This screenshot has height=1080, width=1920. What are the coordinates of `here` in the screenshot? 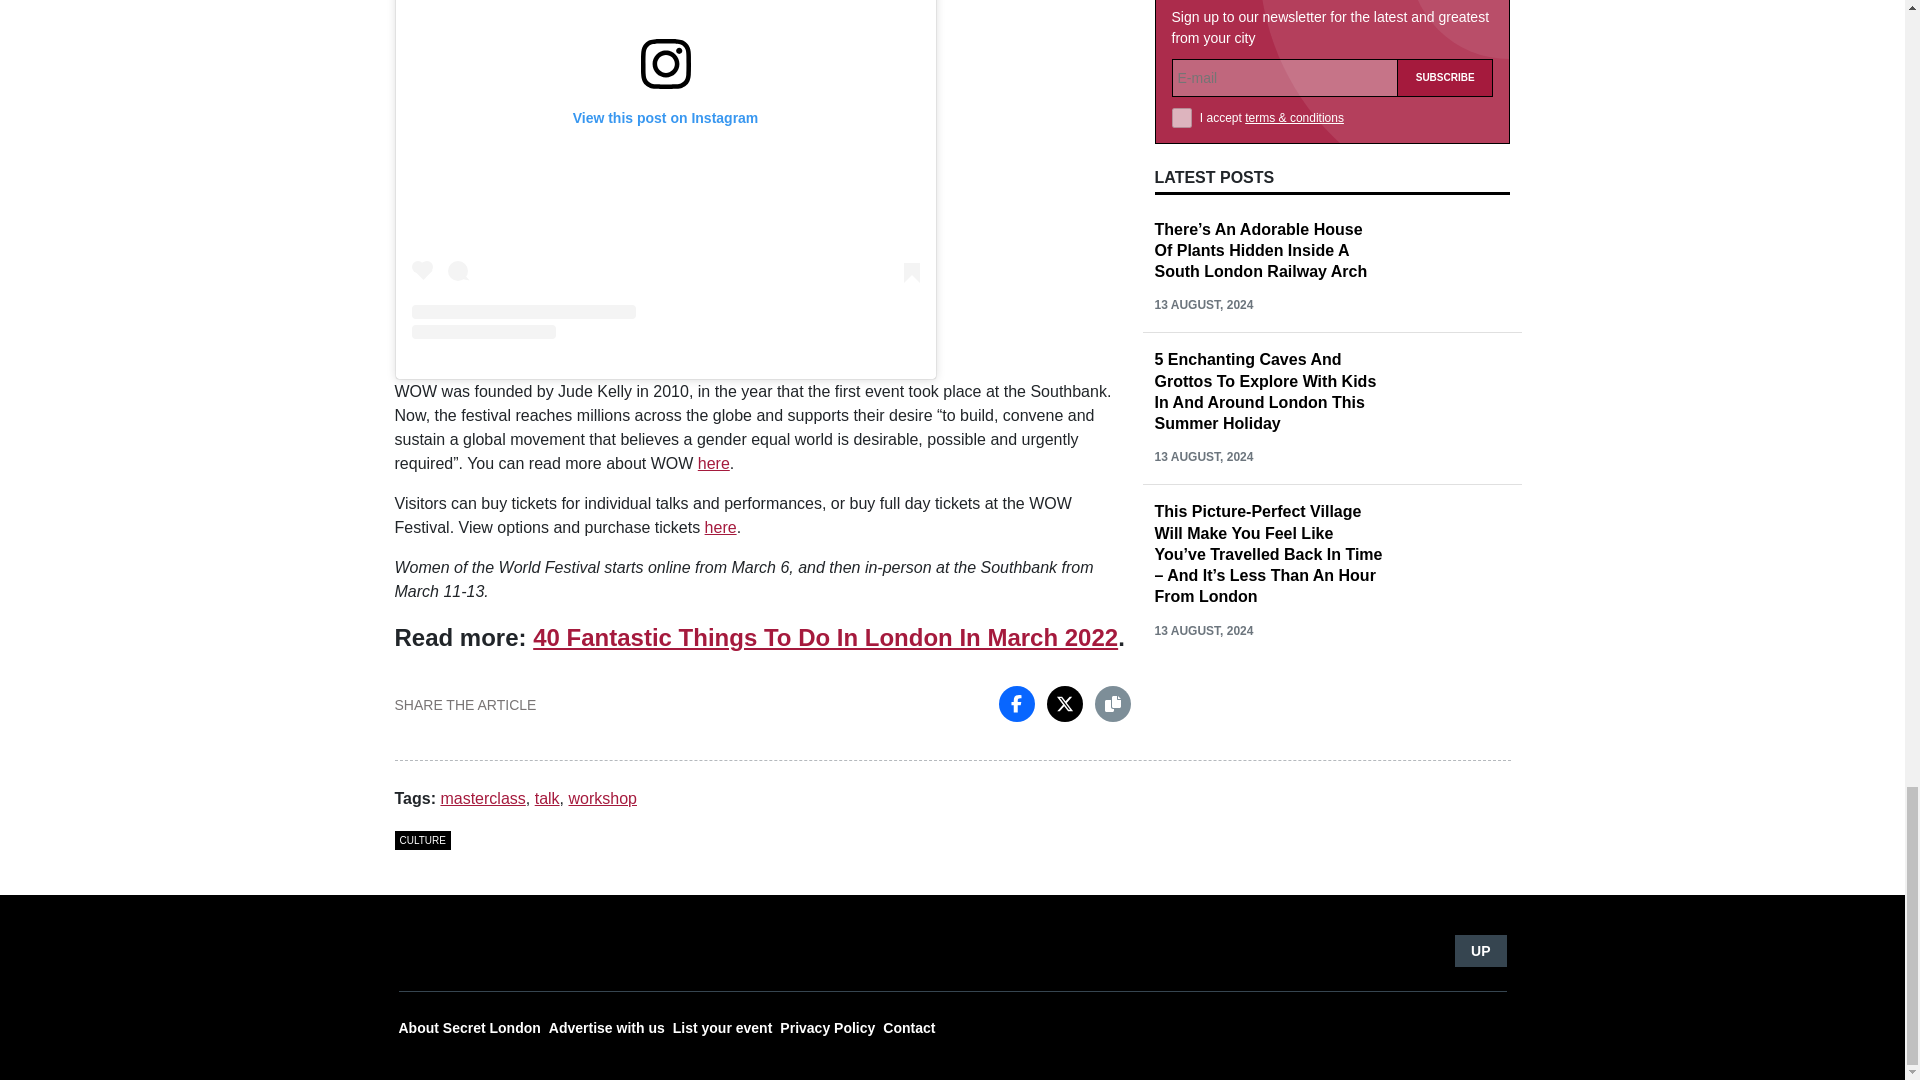 It's located at (720, 527).